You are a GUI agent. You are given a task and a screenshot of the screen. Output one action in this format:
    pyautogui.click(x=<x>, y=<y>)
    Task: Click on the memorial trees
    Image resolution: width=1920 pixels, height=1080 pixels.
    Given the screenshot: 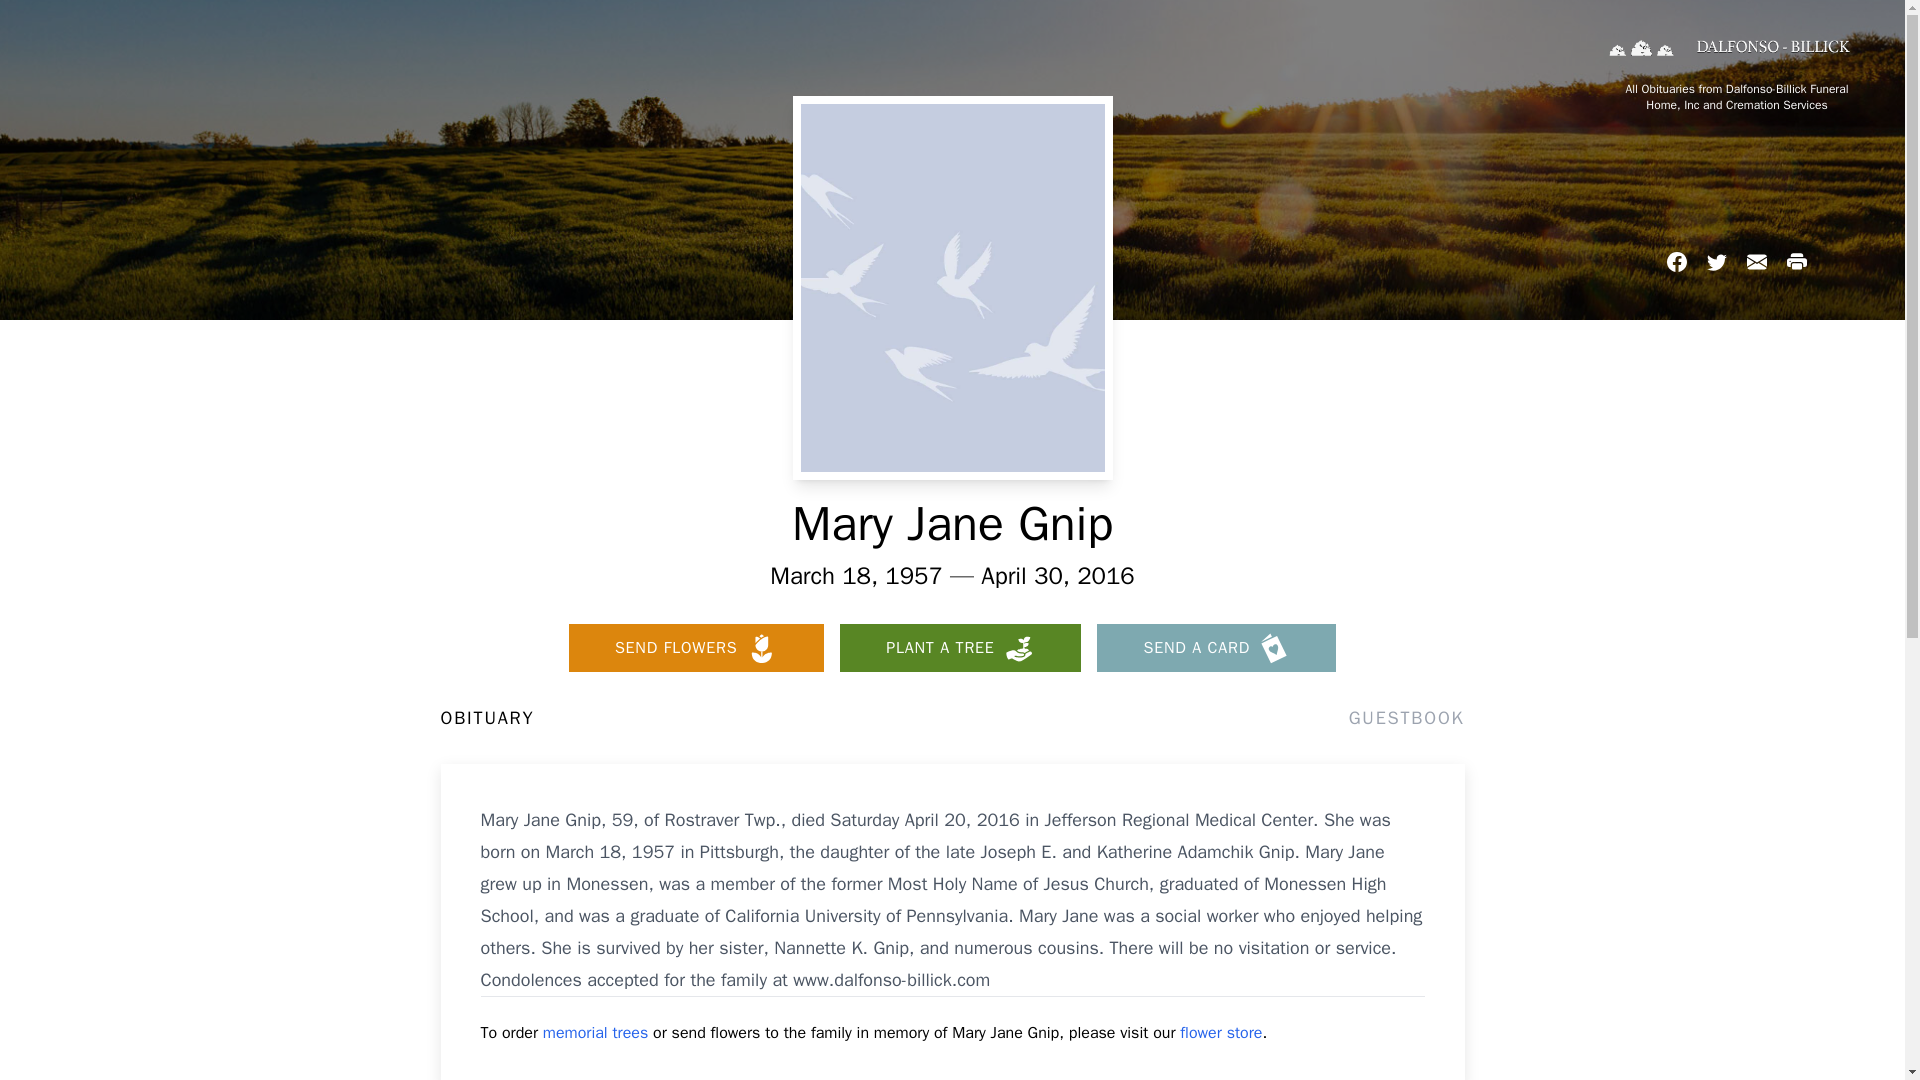 What is the action you would take?
    pyautogui.click(x=596, y=1032)
    